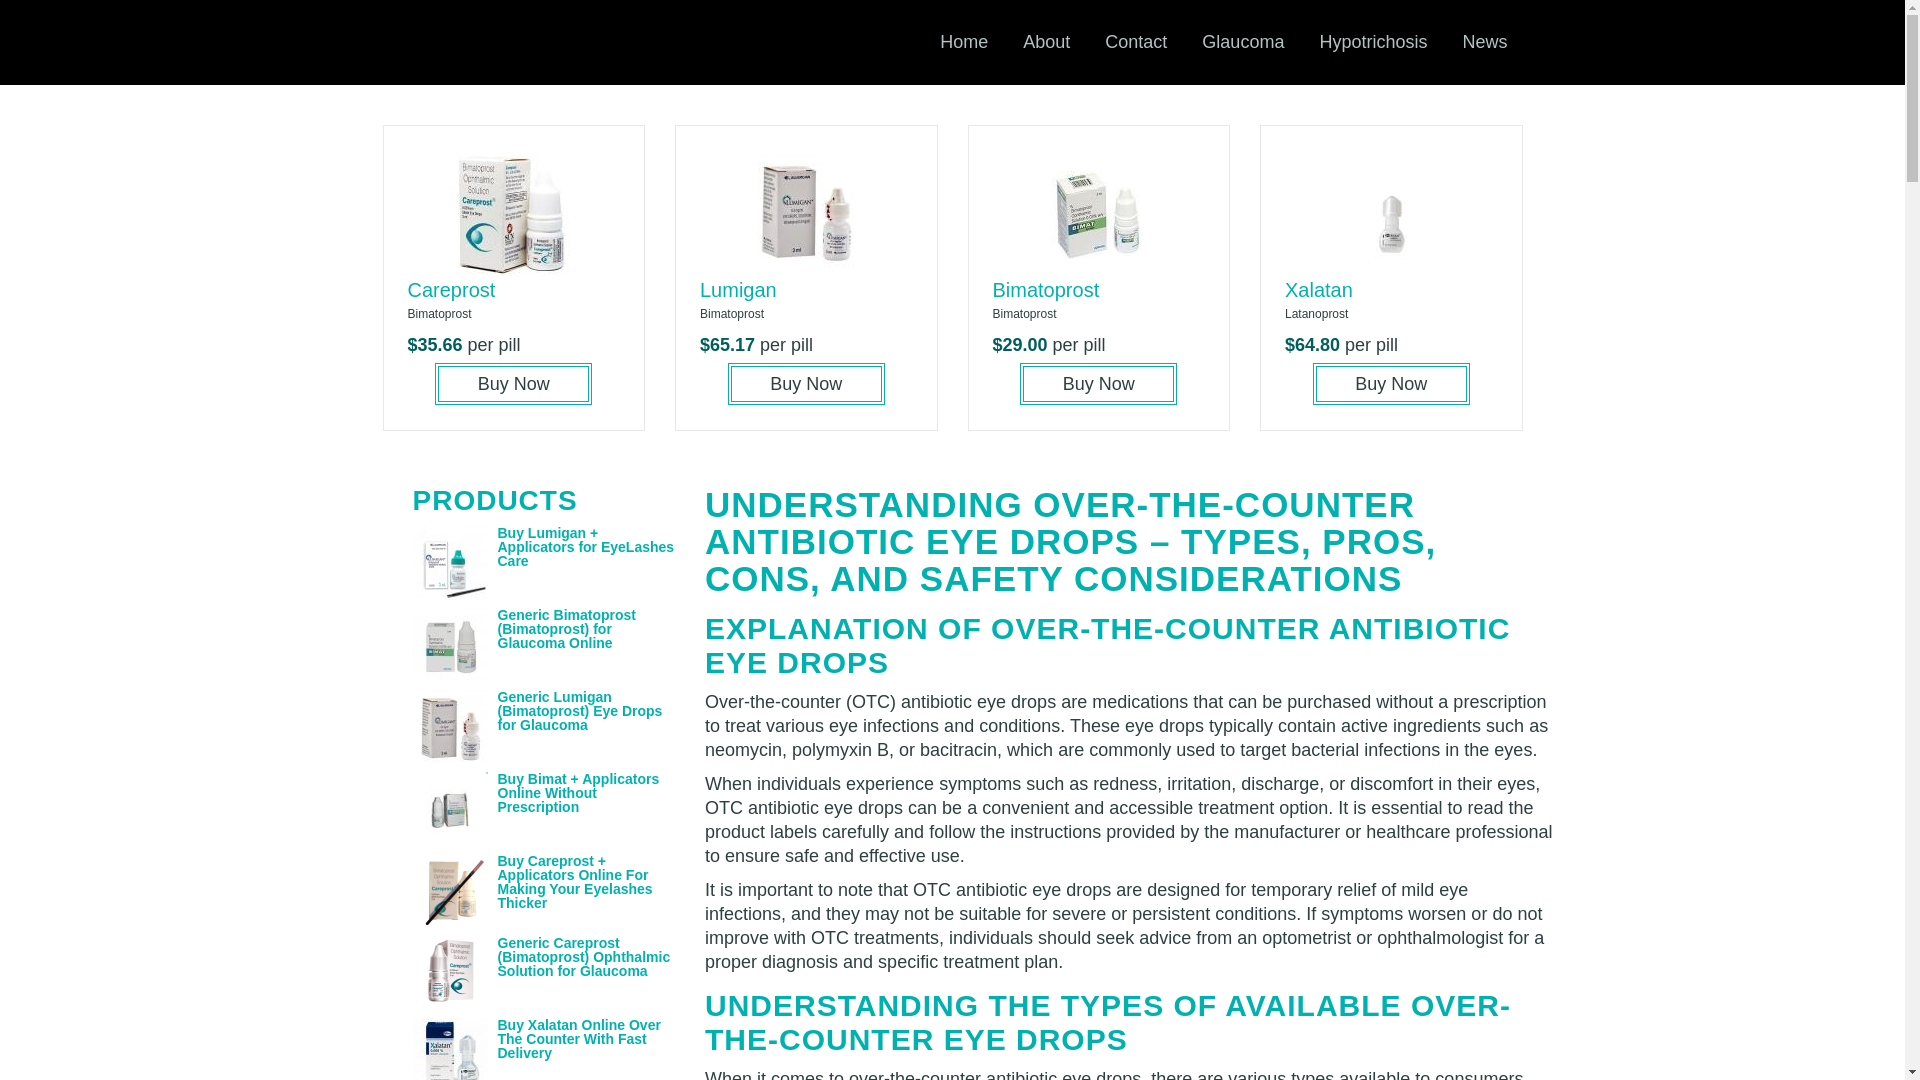  Describe the element at coordinates (806, 384) in the screenshot. I see `Buy Now` at that location.